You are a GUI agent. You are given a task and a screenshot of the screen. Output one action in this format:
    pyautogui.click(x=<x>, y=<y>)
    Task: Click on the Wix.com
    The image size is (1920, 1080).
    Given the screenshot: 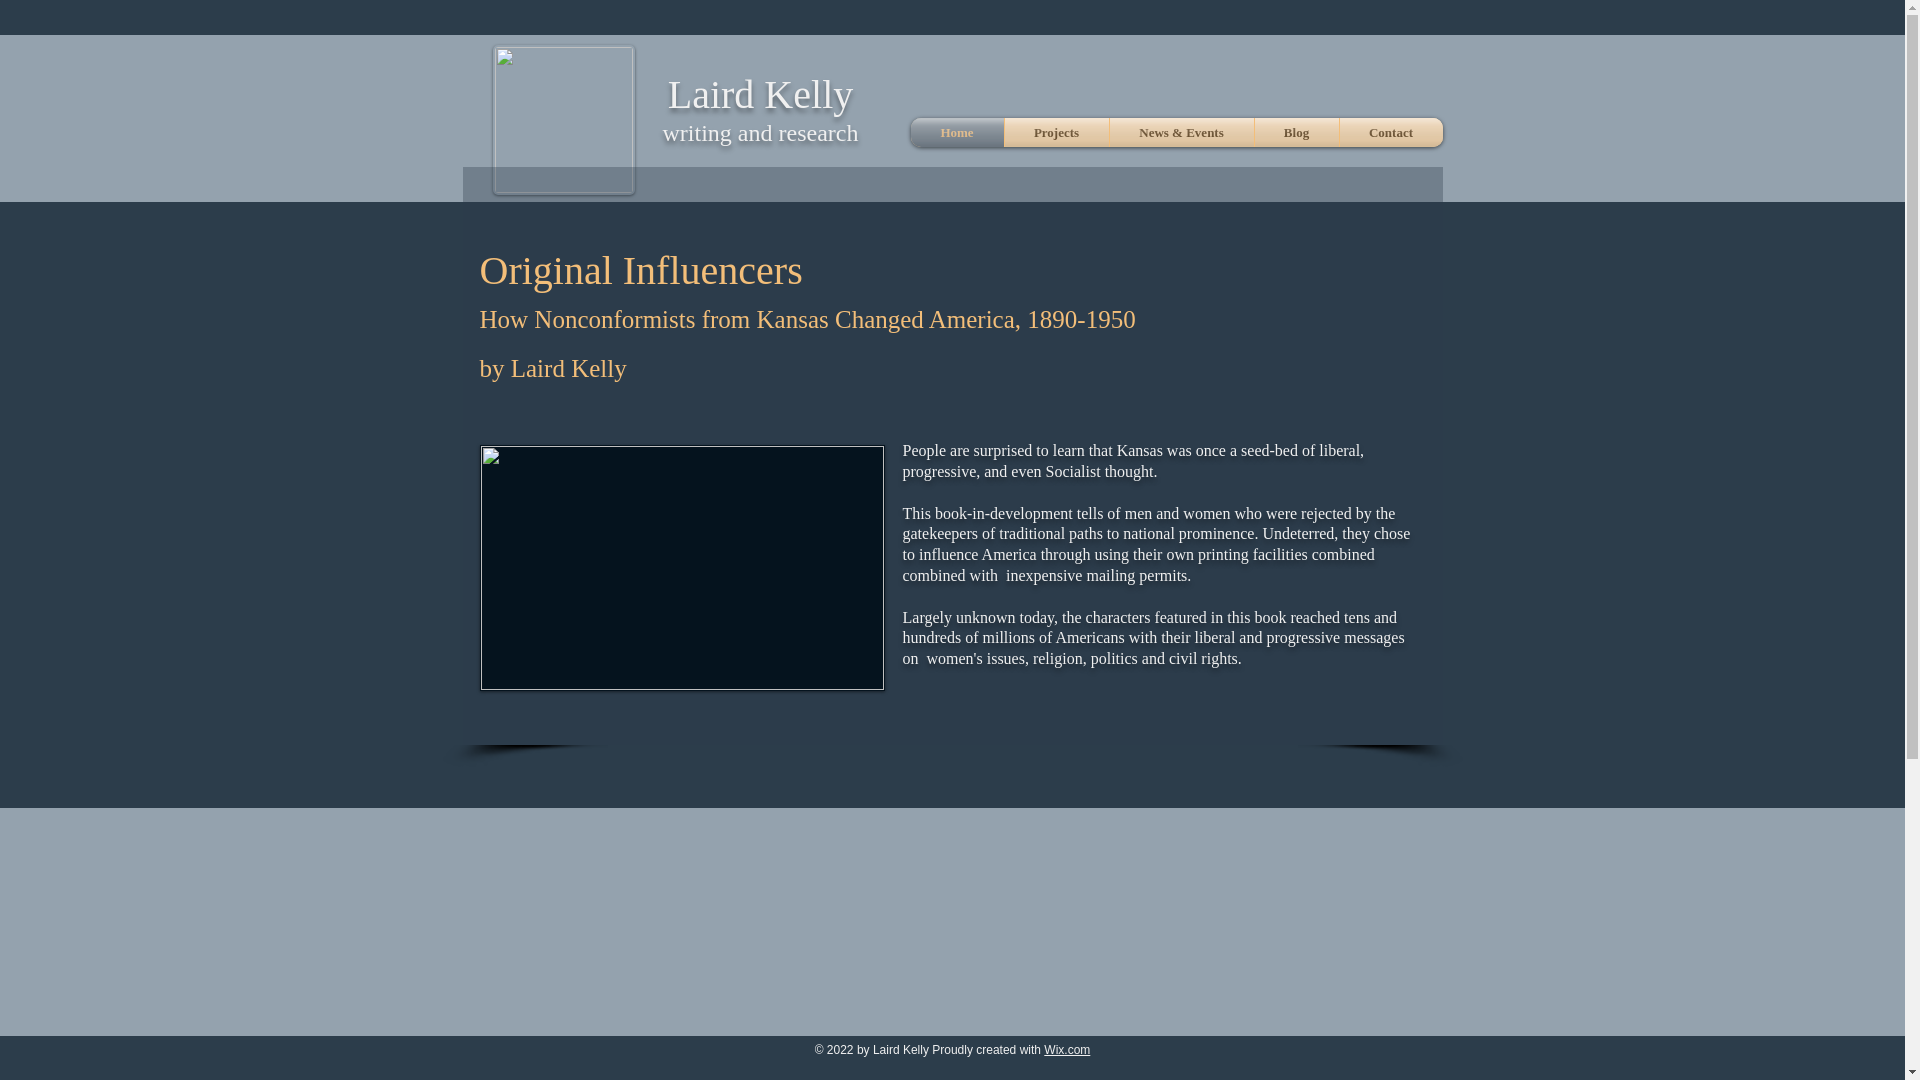 What is the action you would take?
    pyautogui.click(x=1067, y=1050)
    